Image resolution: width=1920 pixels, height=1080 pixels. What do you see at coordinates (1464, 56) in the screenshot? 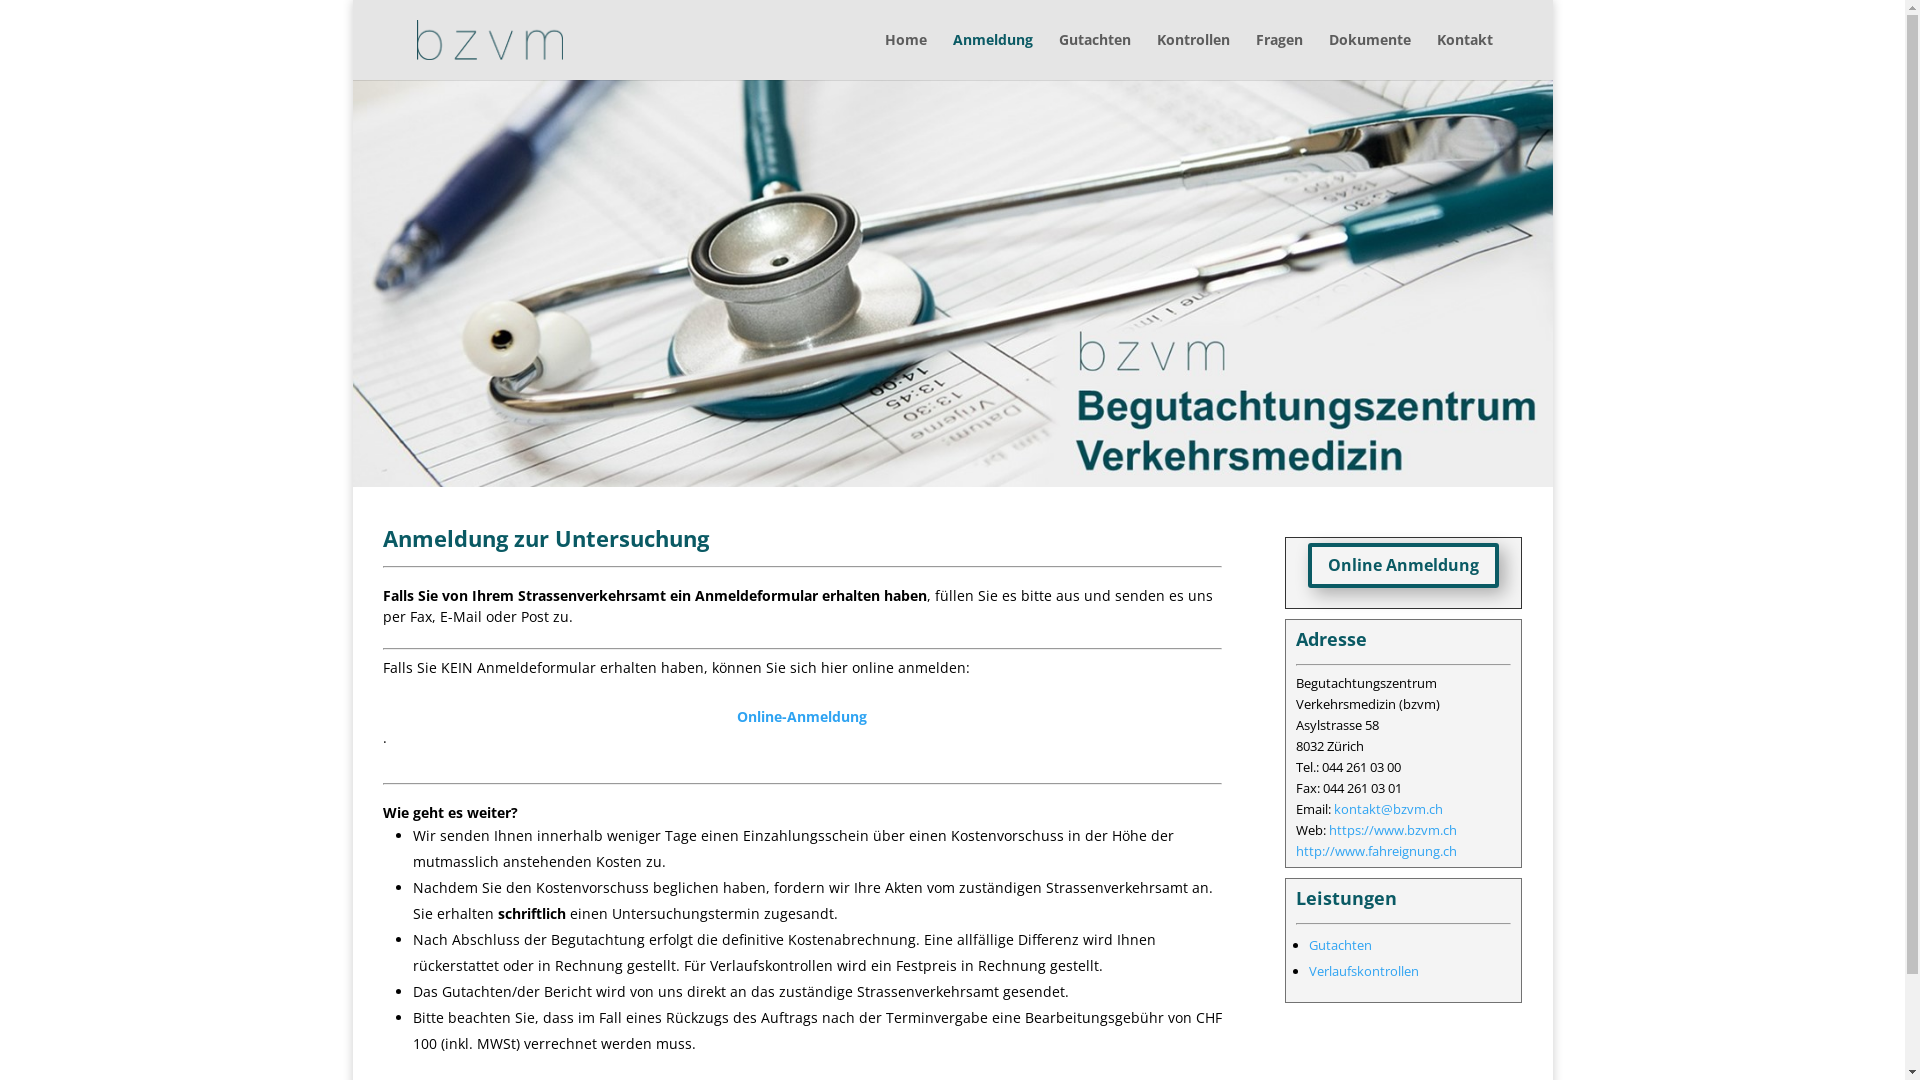
I see `Kontakt` at bounding box center [1464, 56].